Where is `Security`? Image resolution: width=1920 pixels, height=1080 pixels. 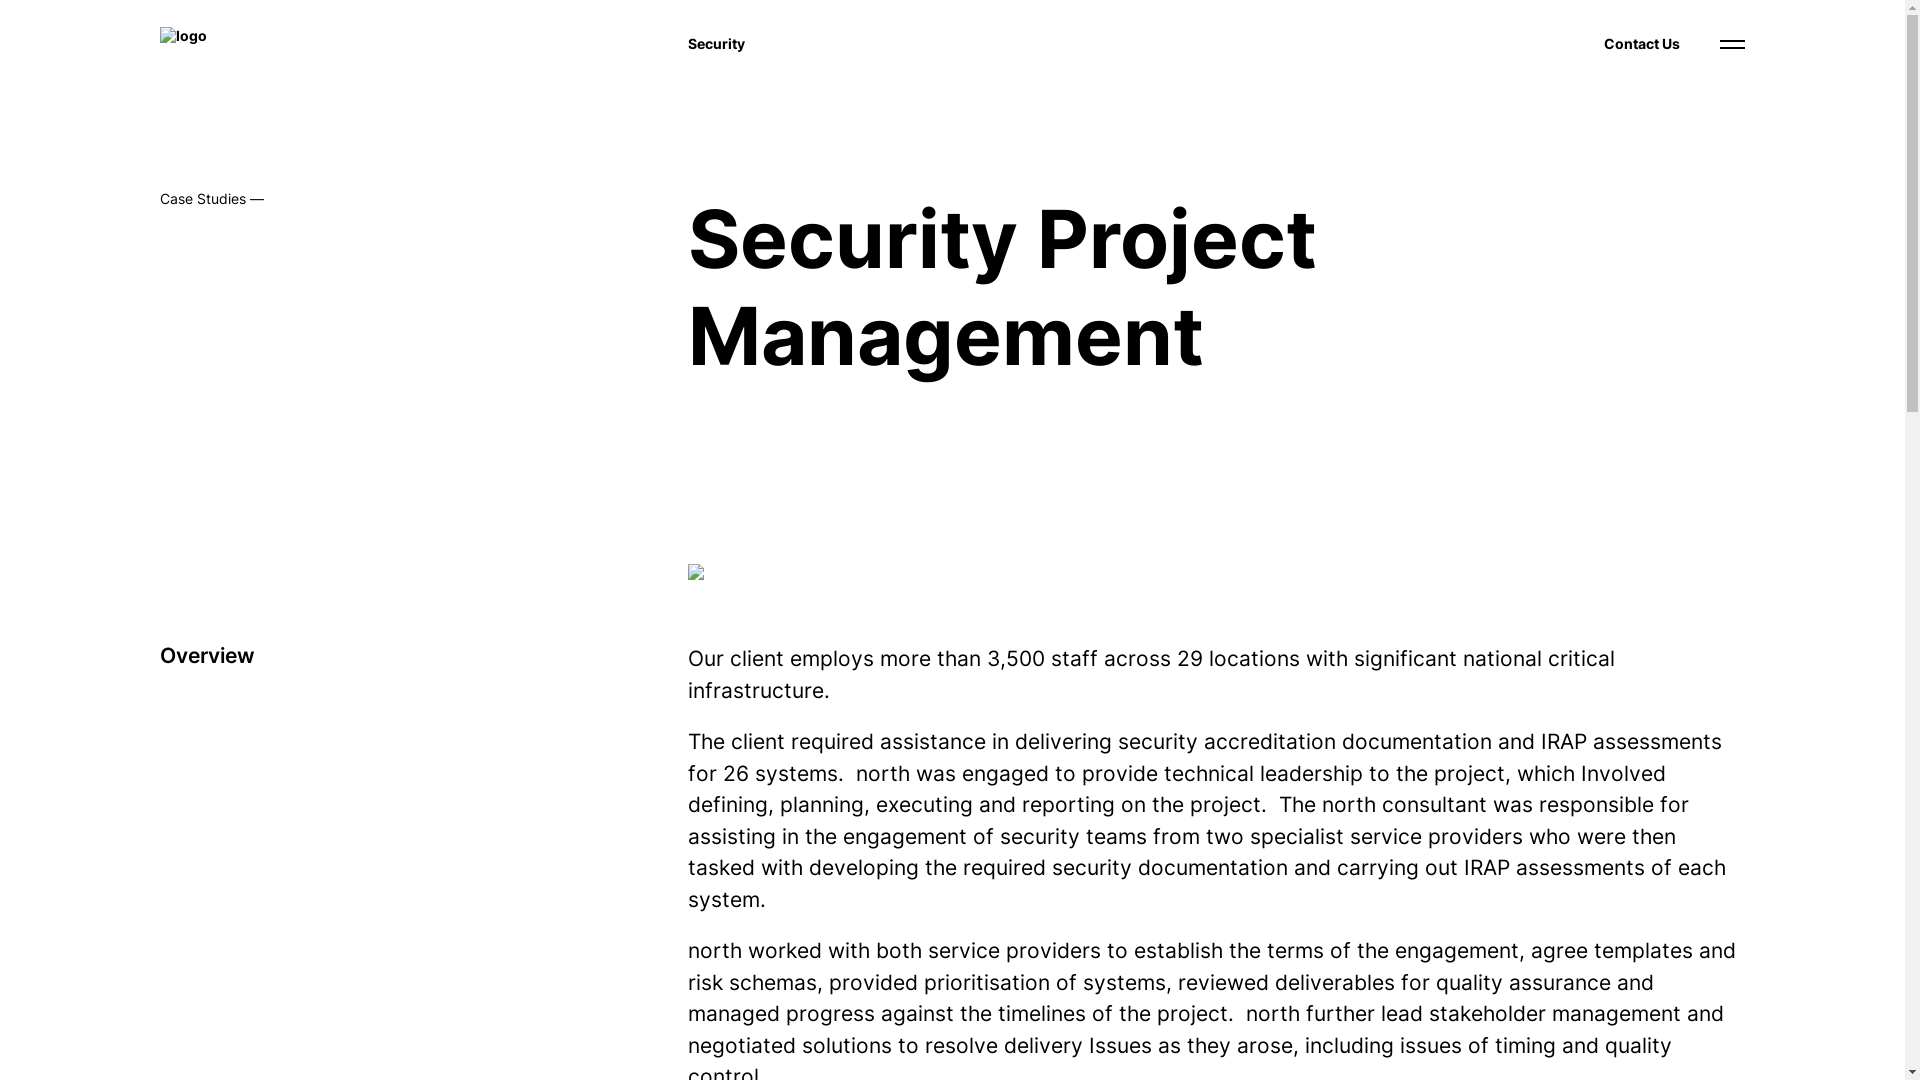 Security is located at coordinates (716, 44).